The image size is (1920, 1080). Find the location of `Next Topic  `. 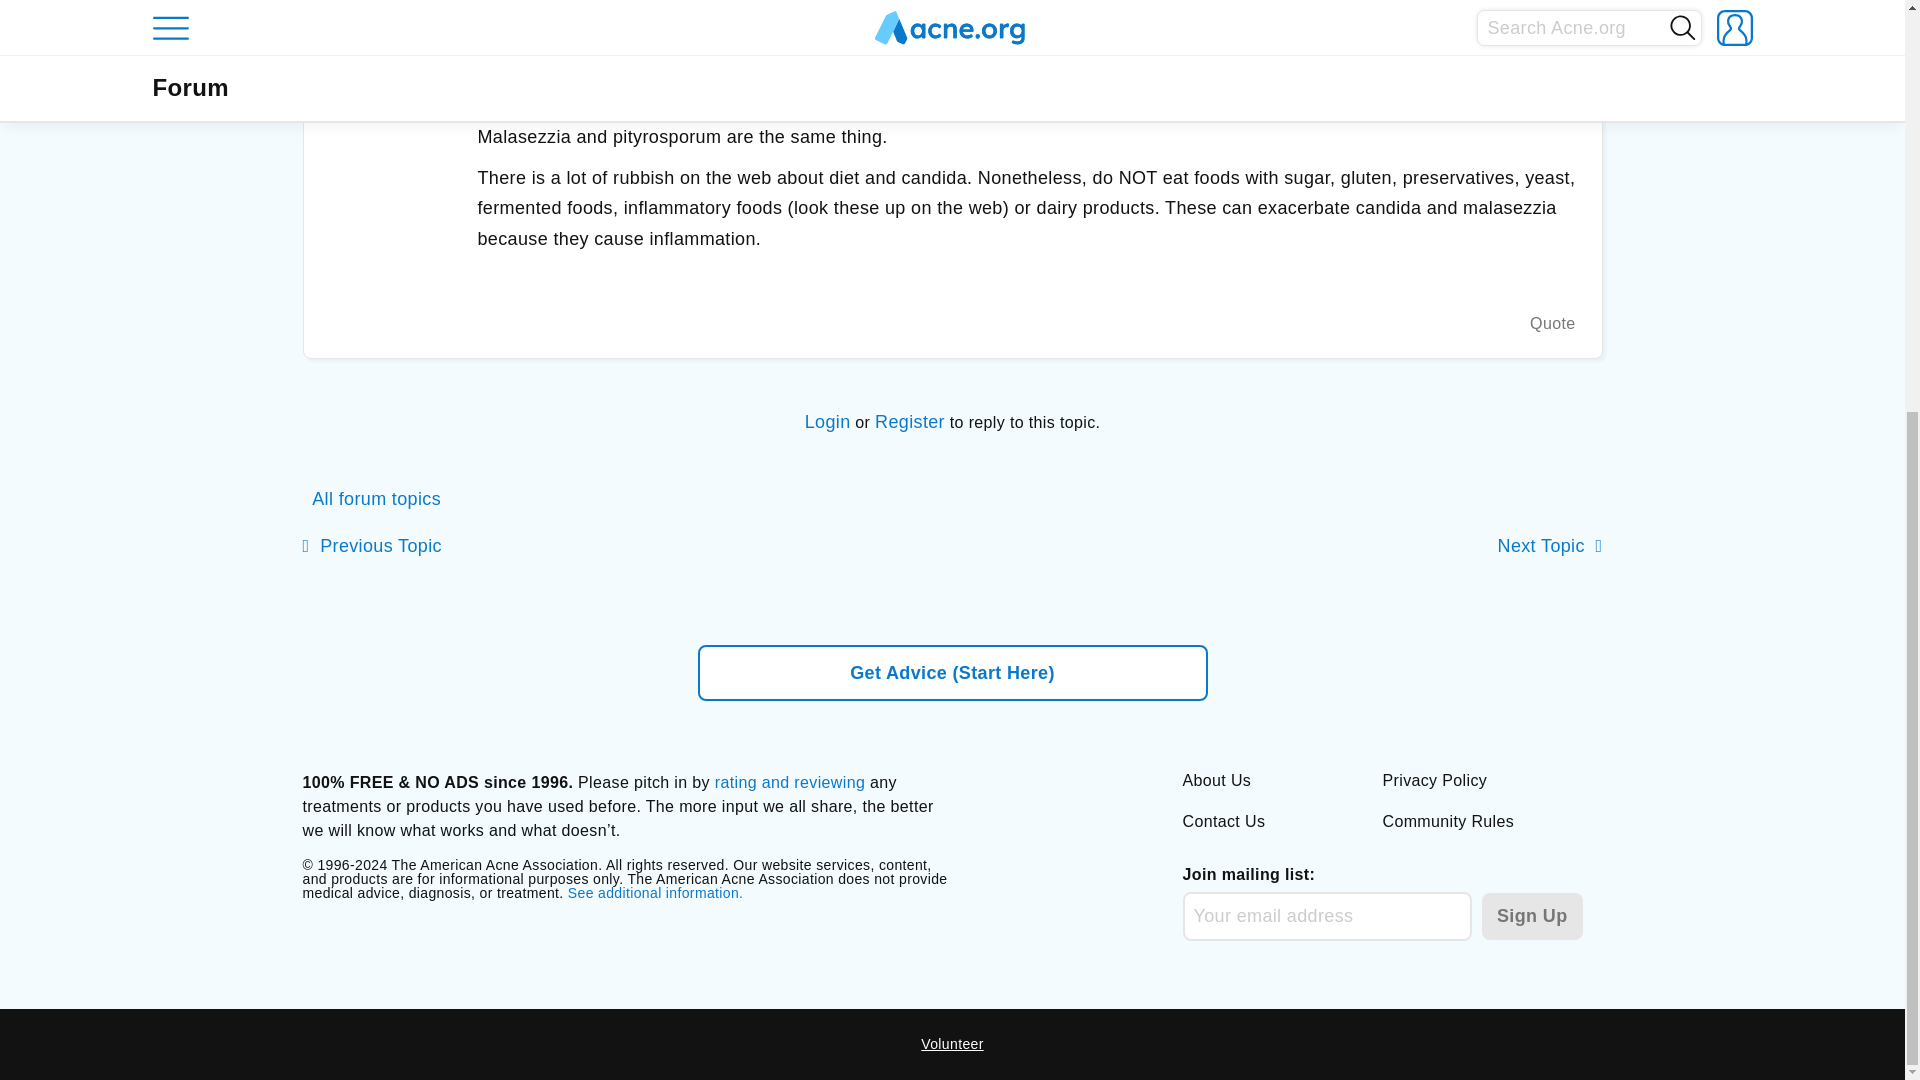

Next Topic   is located at coordinates (1550, 546).